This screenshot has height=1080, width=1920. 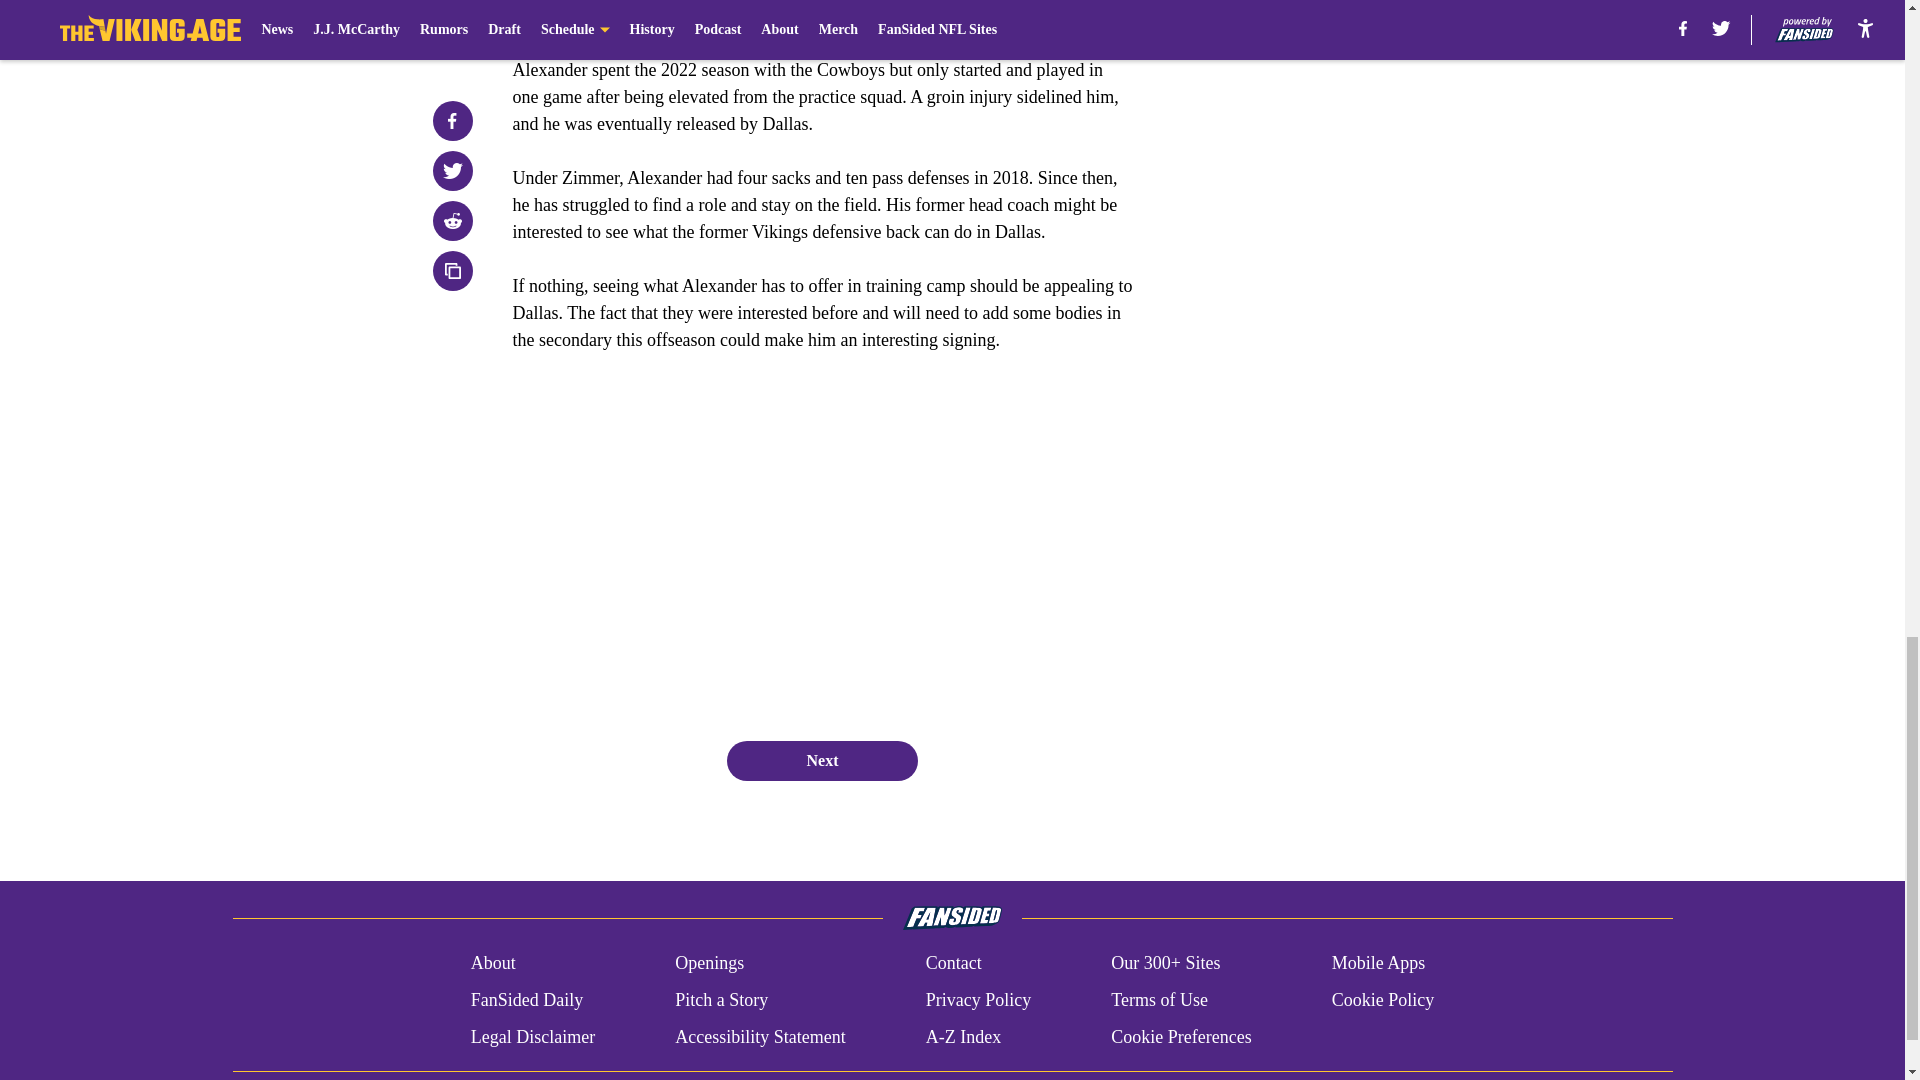 I want to click on Privacy Policy, so click(x=978, y=1000).